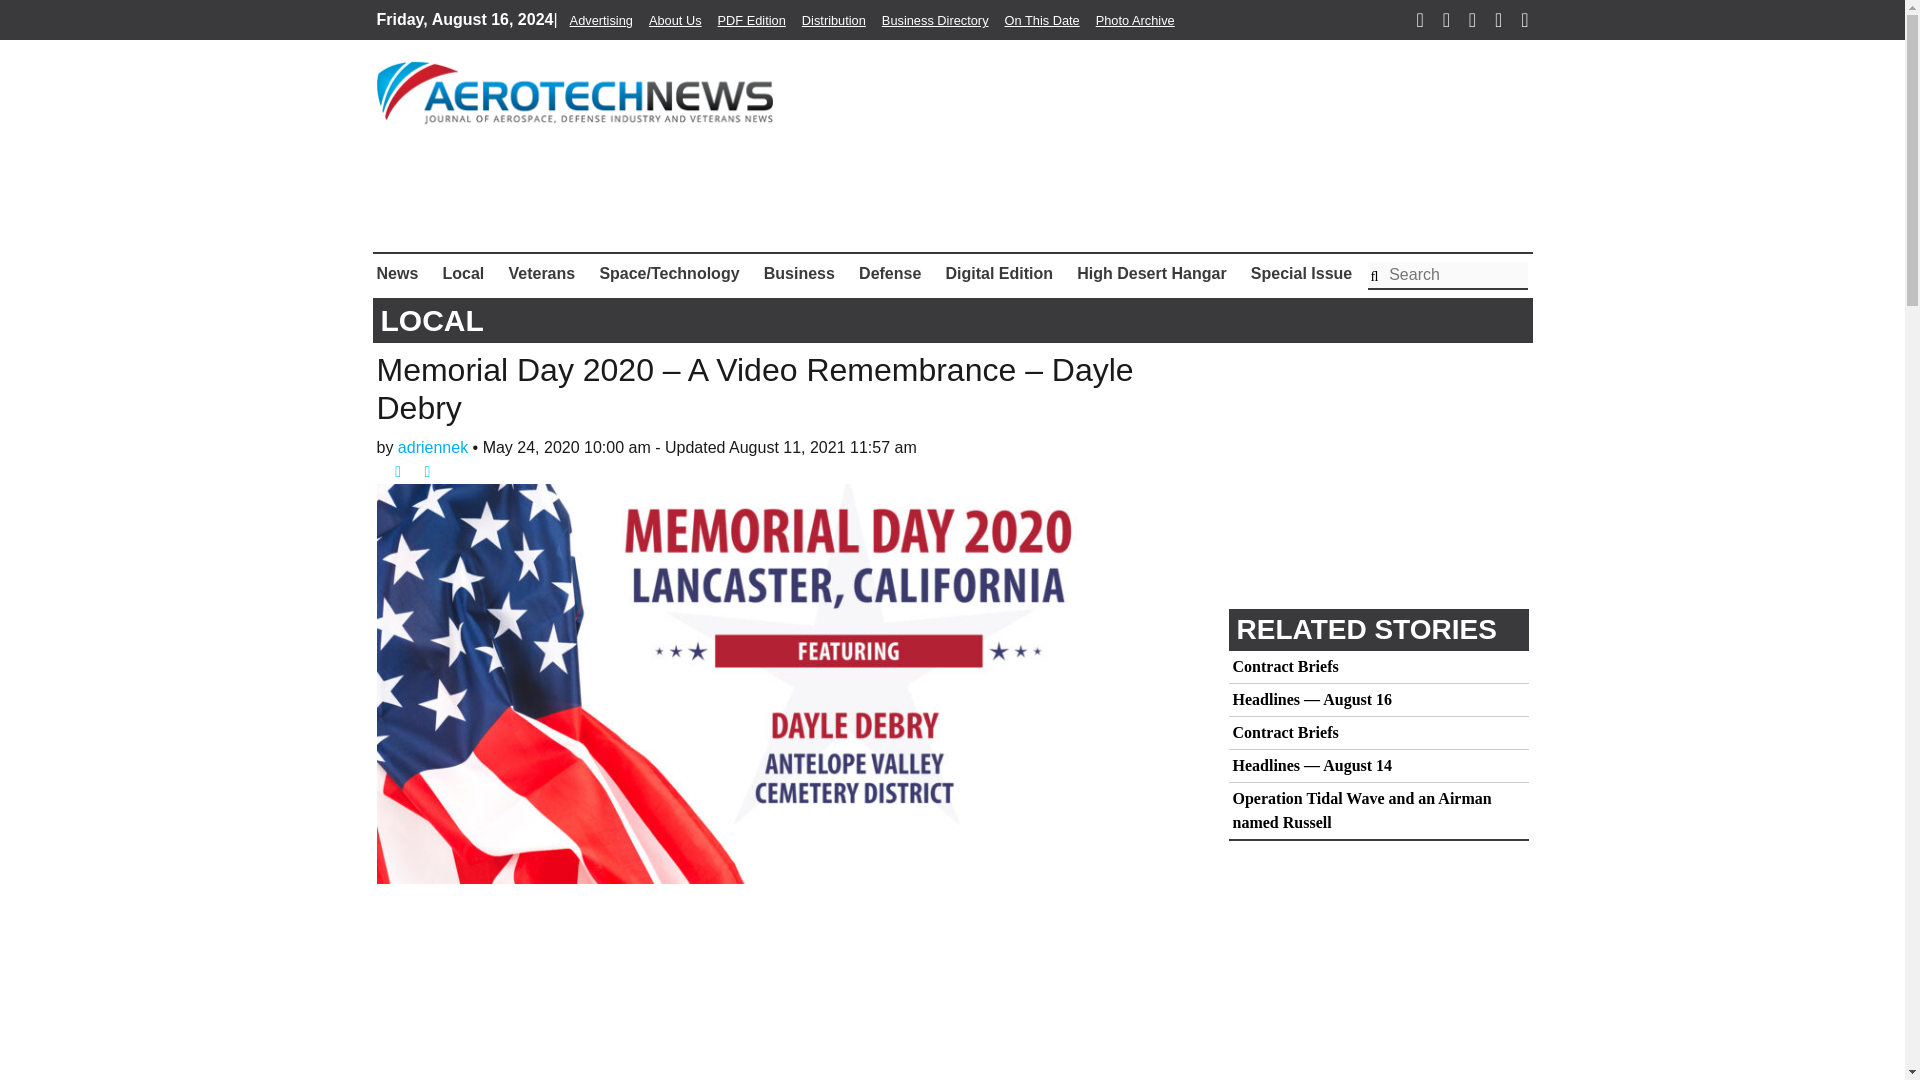 This screenshot has width=1920, height=1080. I want to click on Defense, so click(890, 273).